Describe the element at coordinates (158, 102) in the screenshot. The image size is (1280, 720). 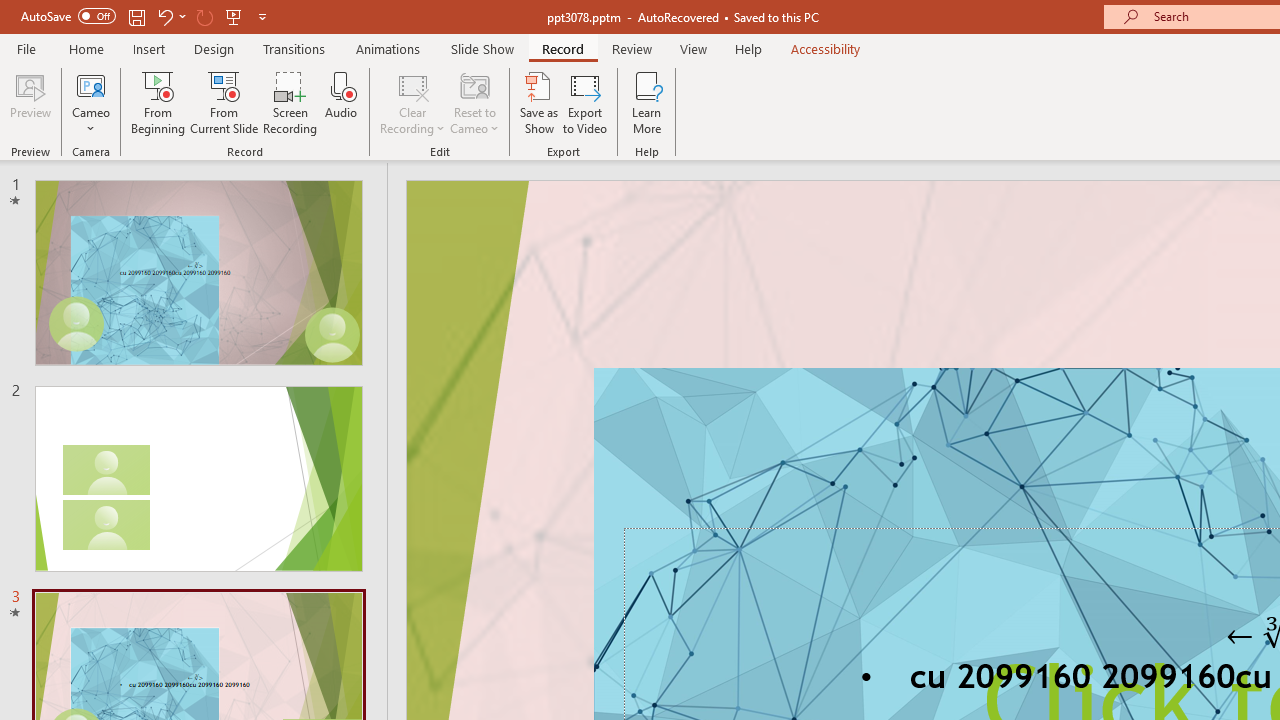
I see `From Beginning...` at that location.